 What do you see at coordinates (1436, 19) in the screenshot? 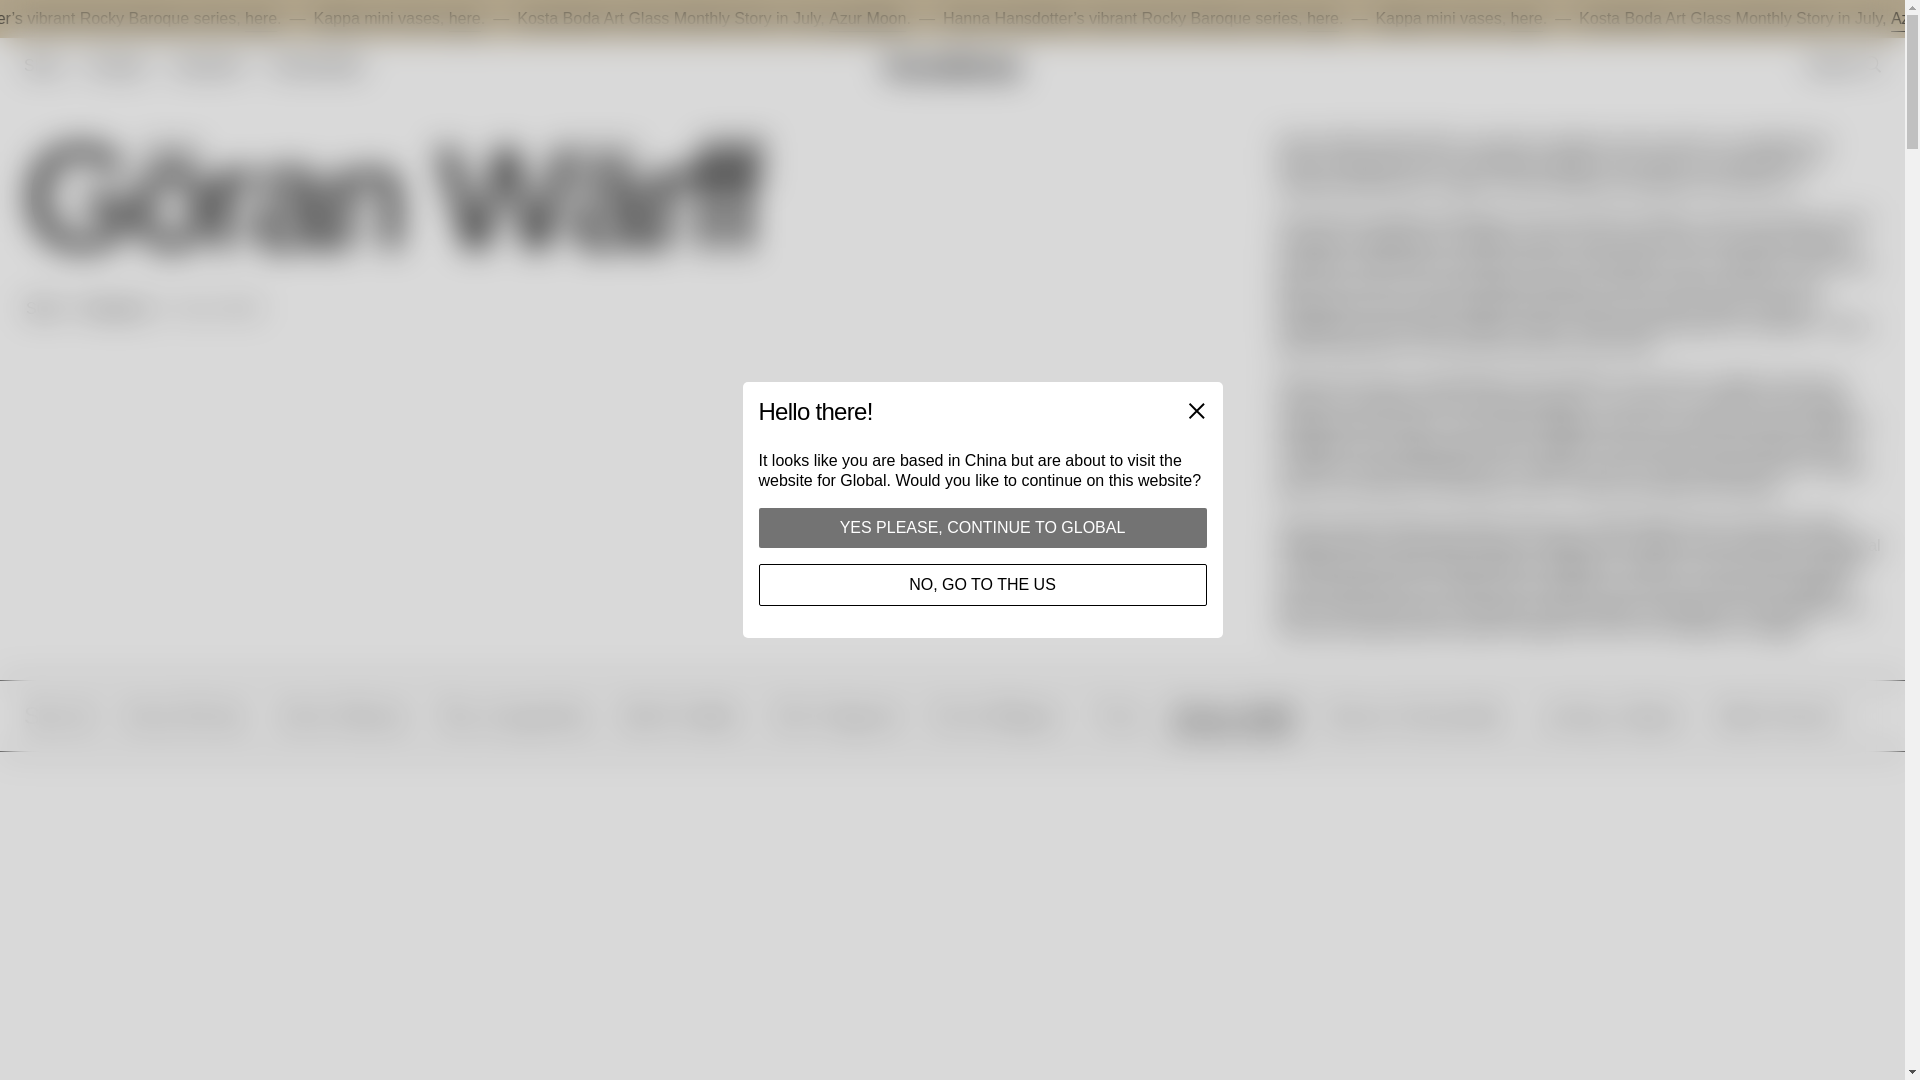
I see `here` at bounding box center [1436, 19].